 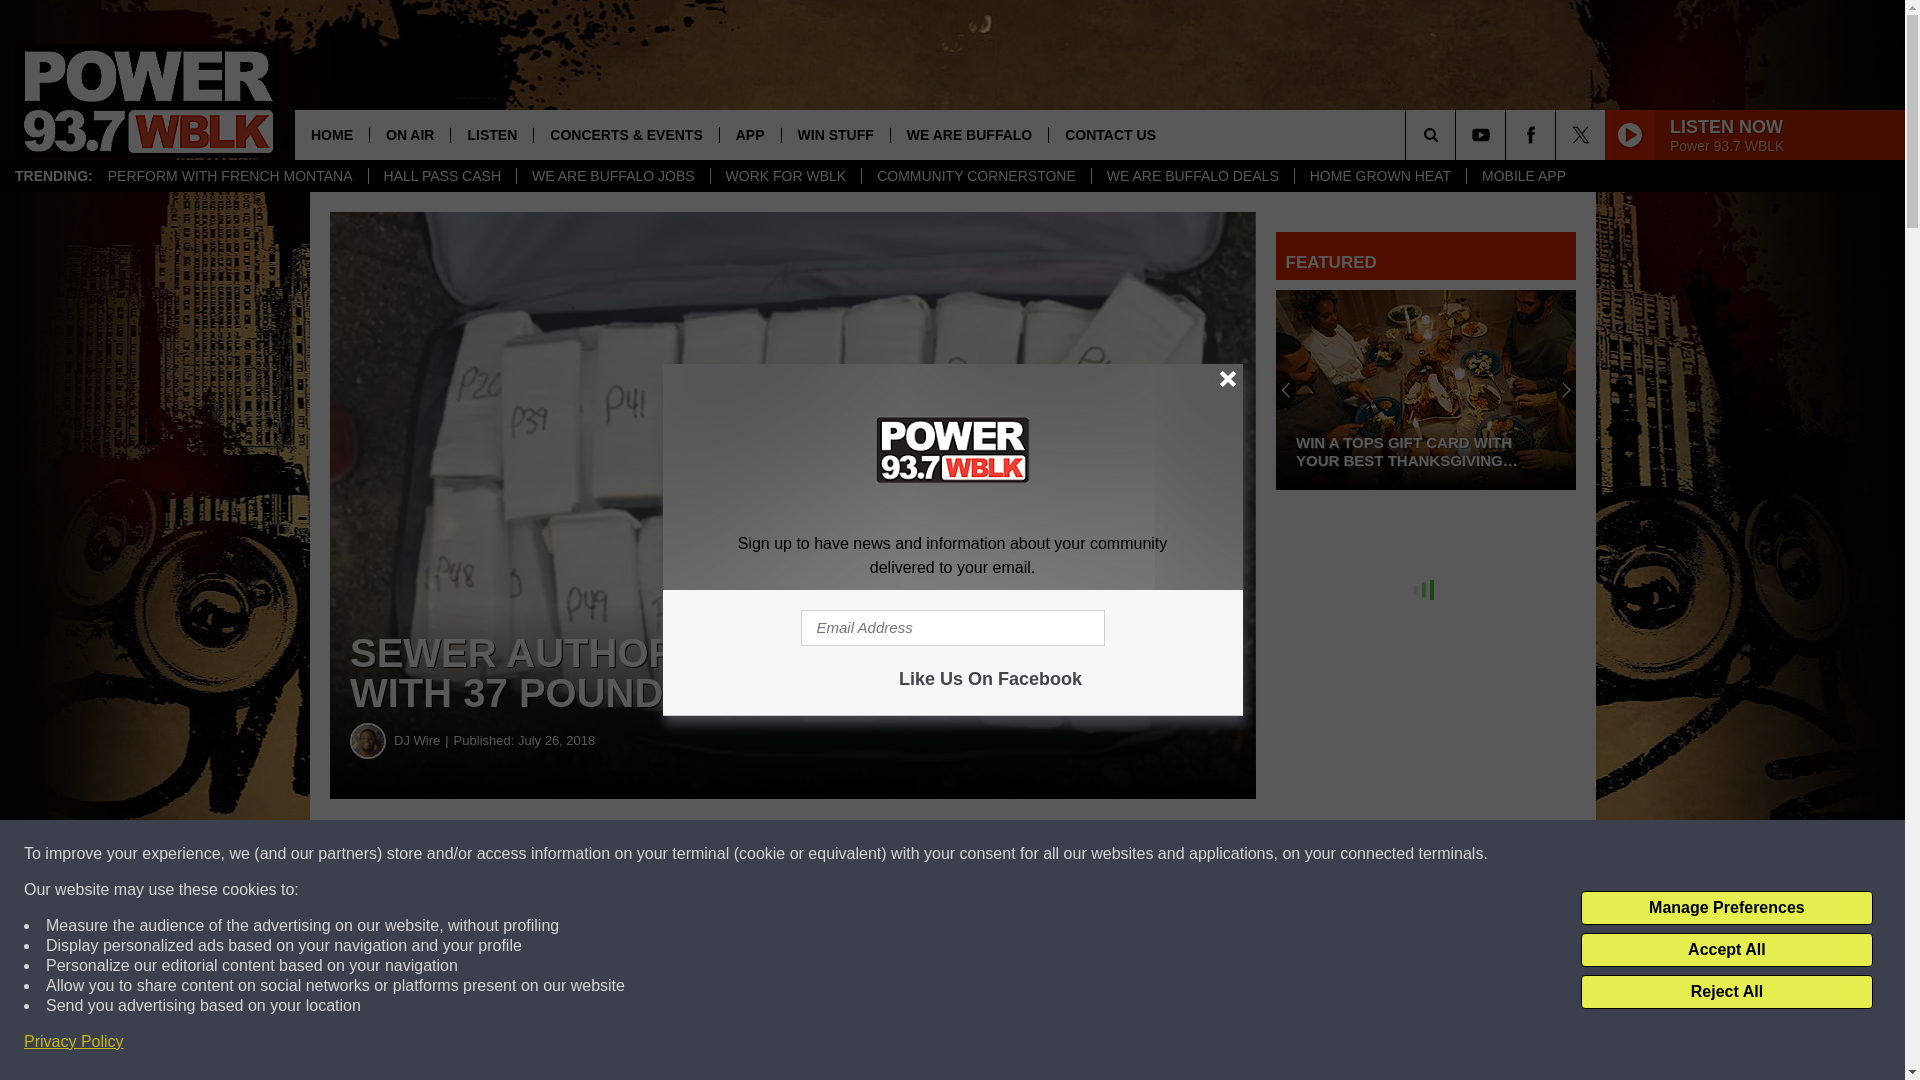 What do you see at coordinates (1523, 176) in the screenshot?
I see `MOBILE APP` at bounding box center [1523, 176].